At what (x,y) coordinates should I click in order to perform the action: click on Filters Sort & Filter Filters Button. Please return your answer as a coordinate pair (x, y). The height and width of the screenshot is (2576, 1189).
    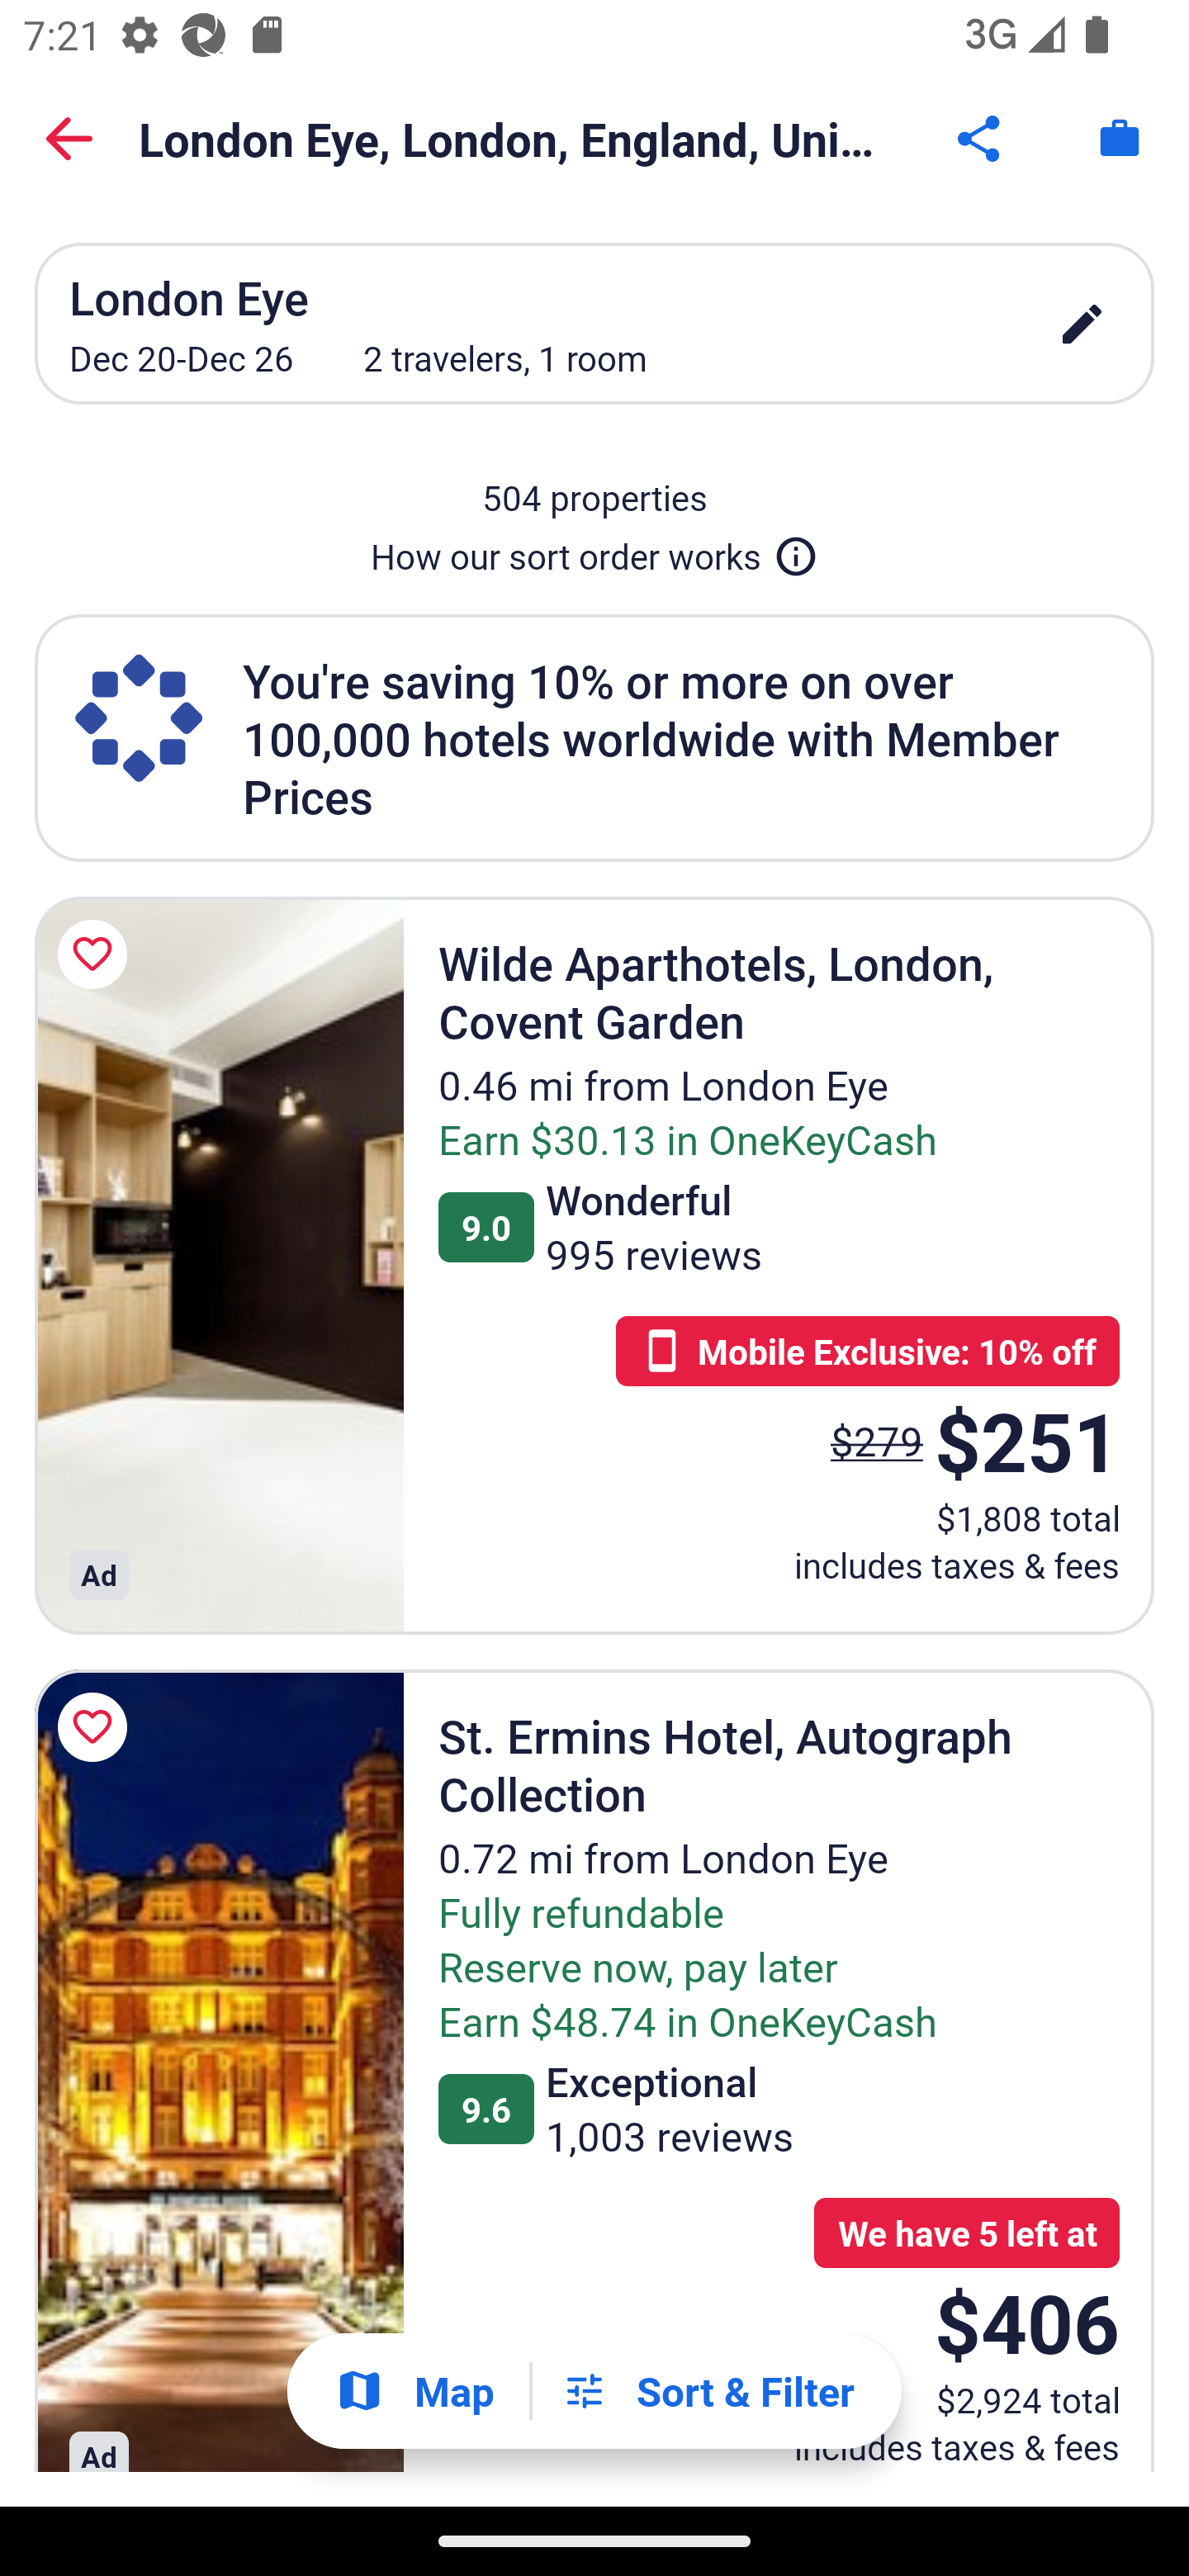
    Looking at the image, I should click on (708, 2391).